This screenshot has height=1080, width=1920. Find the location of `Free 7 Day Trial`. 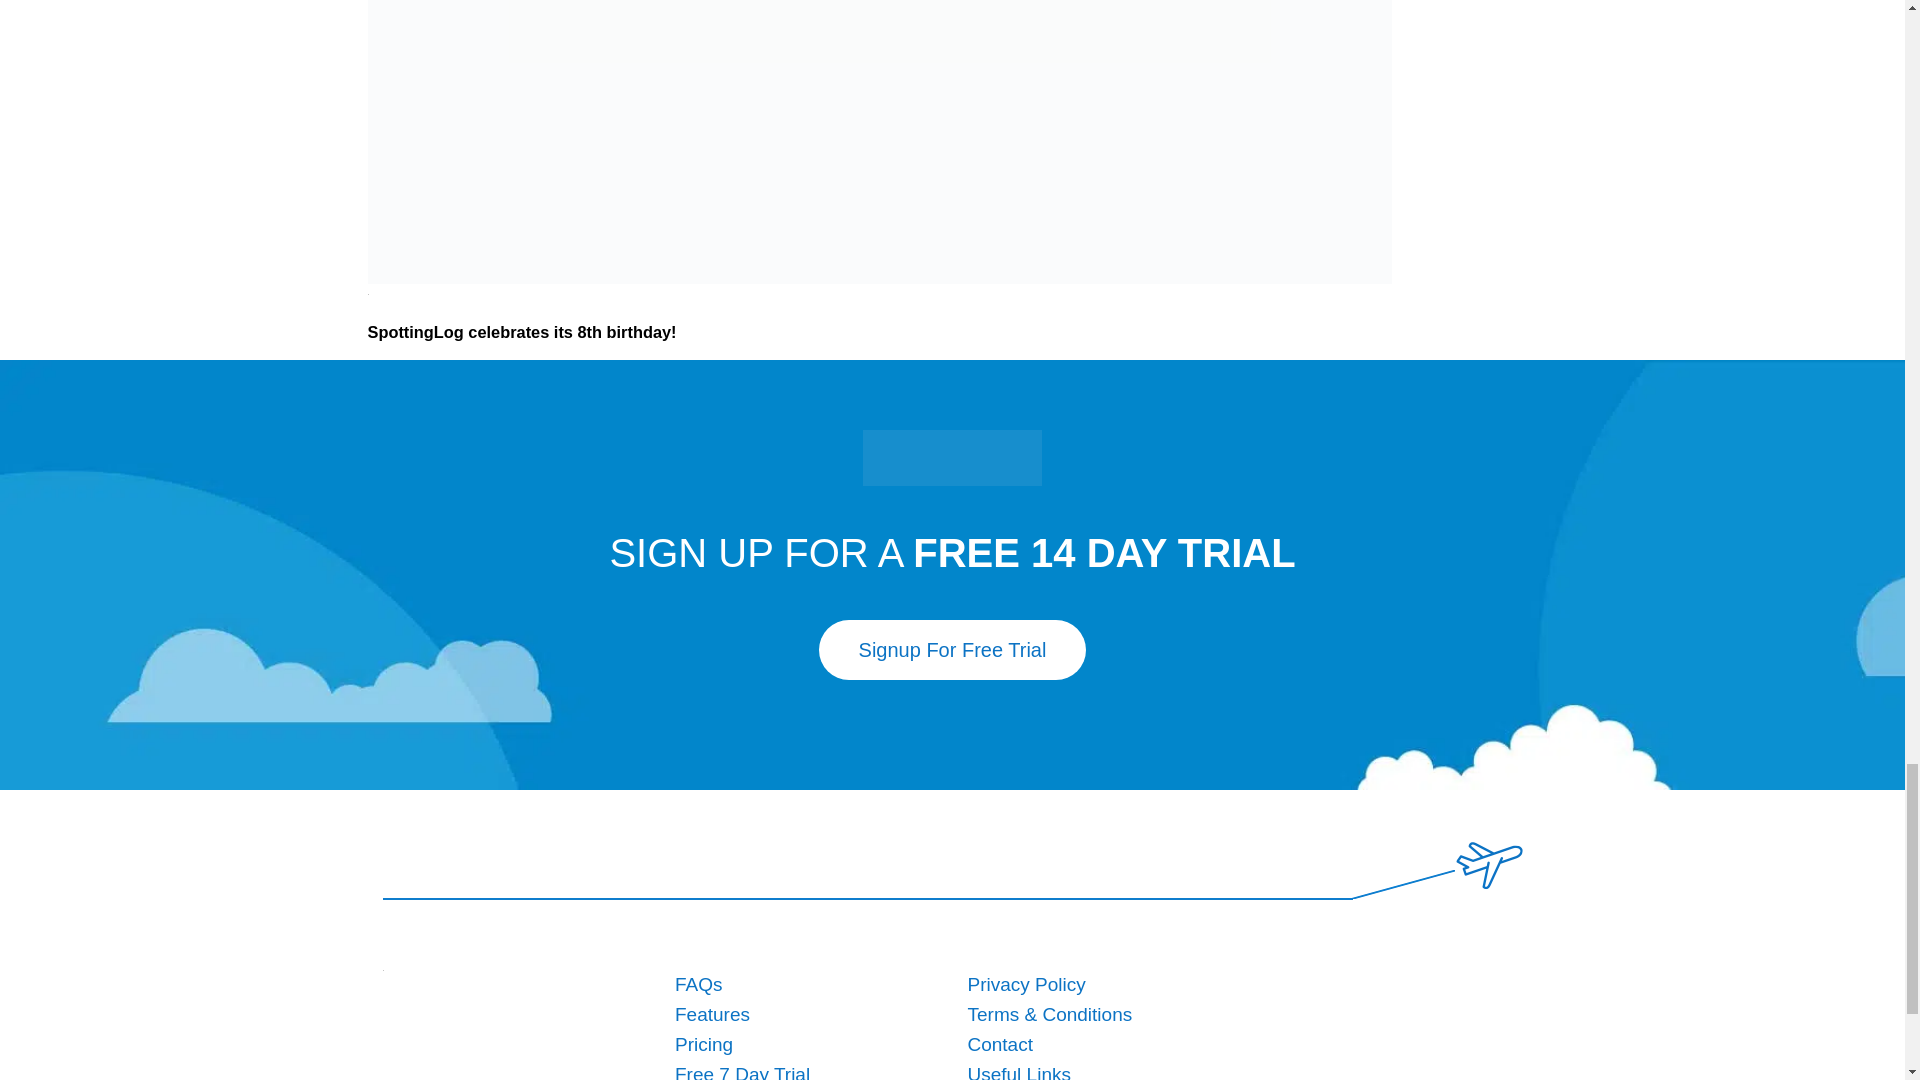

Free 7 Day Trial is located at coordinates (742, 1072).